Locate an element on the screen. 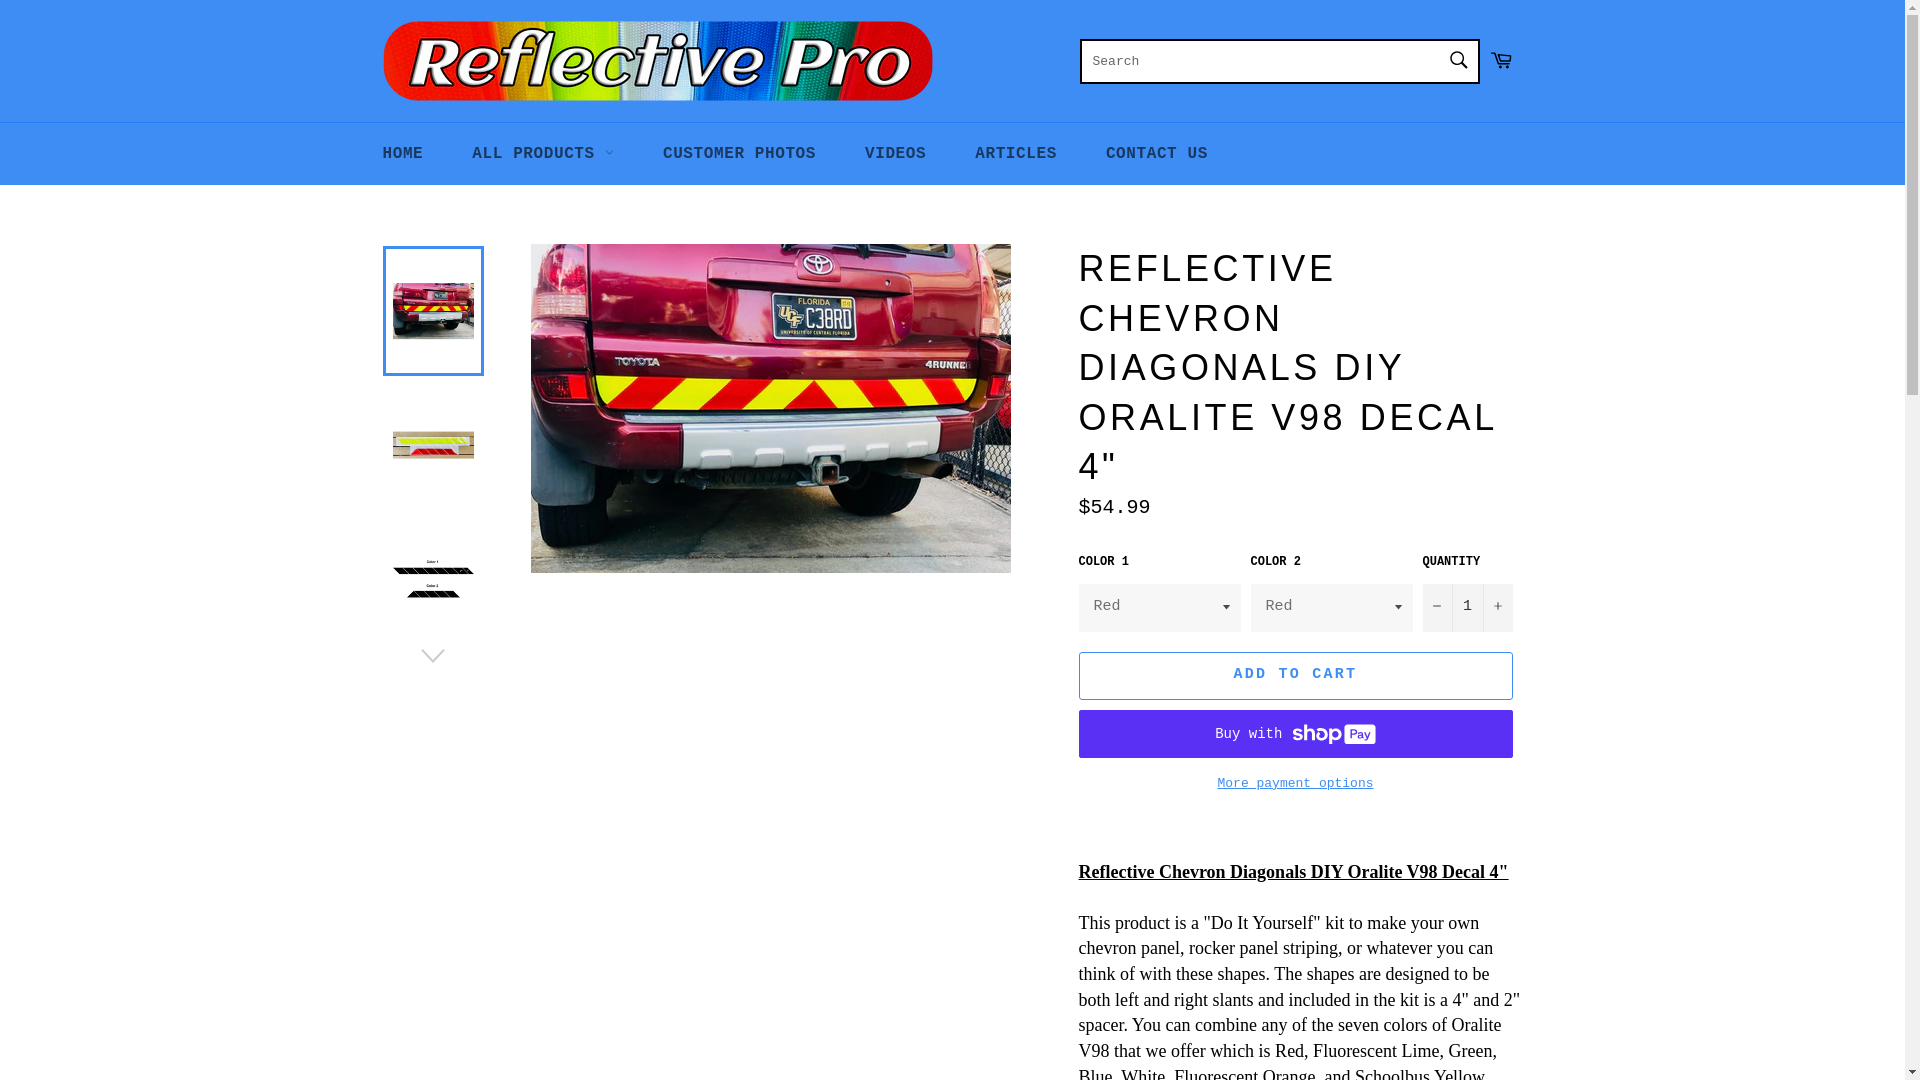 This screenshot has height=1080, width=1920. Search is located at coordinates (1457, 58).